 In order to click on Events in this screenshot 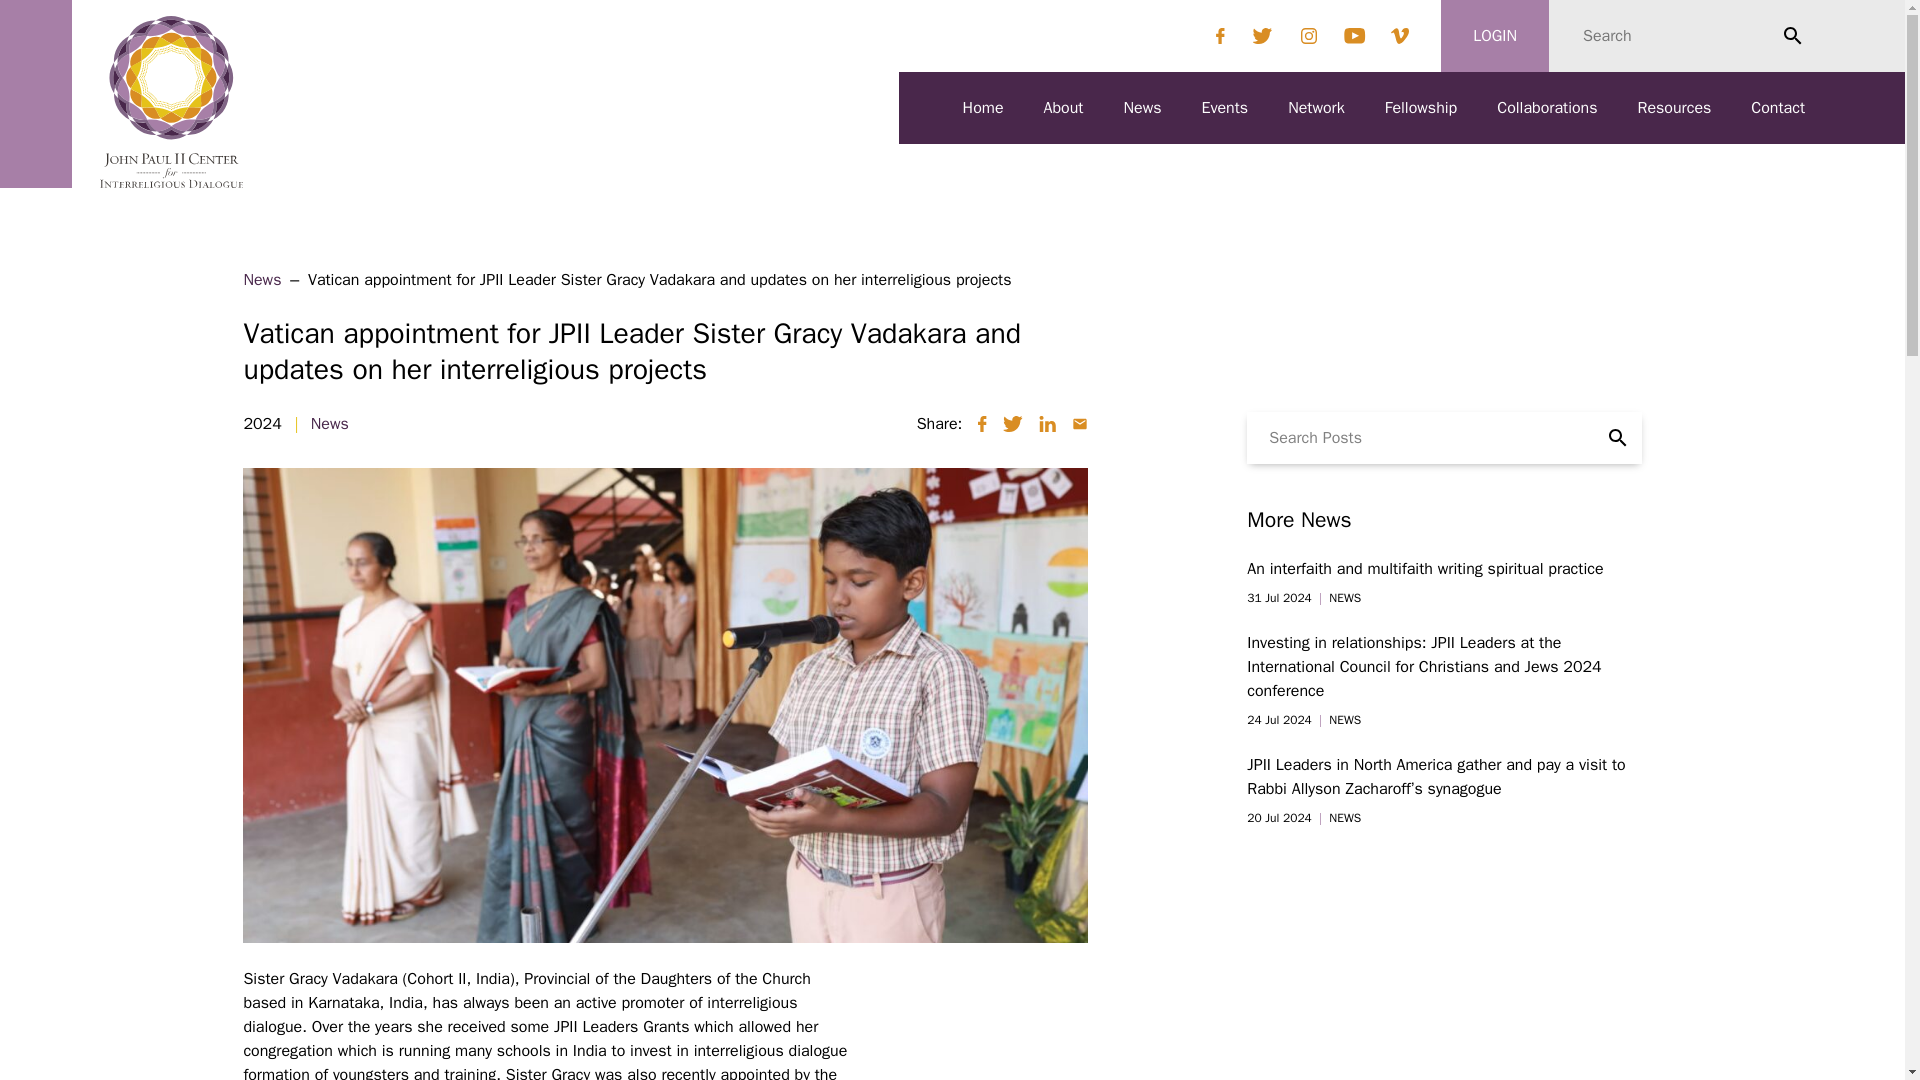, I will do `click(1224, 108)`.